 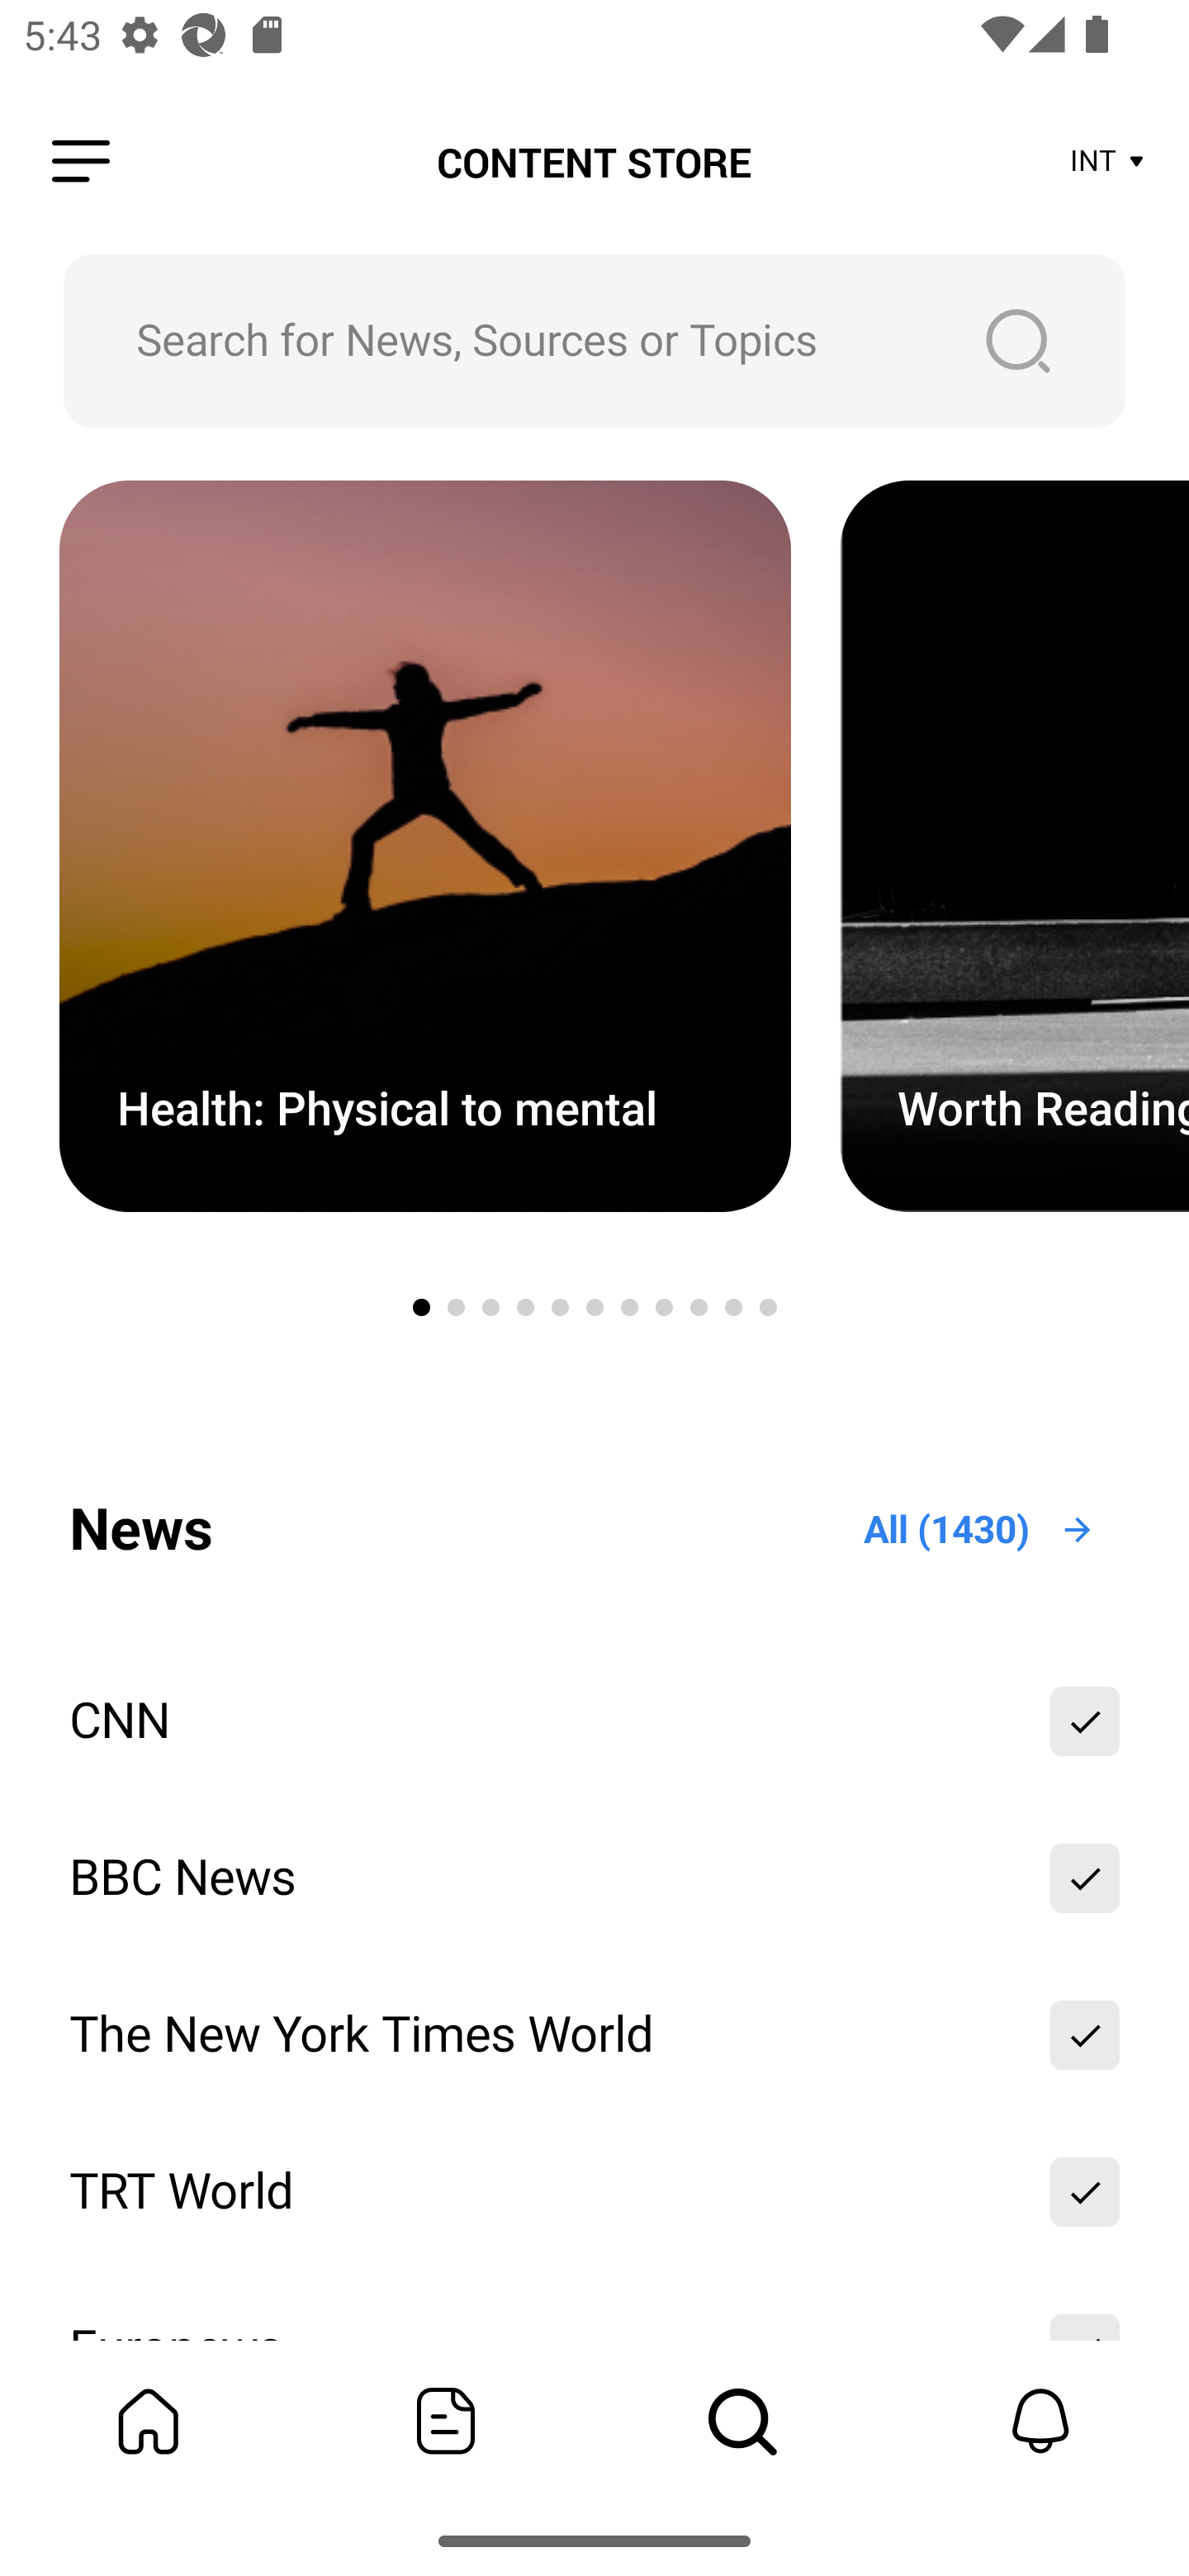 What do you see at coordinates (594, 1878) in the screenshot?
I see `BBC News Add To My Bundle` at bounding box center [594, 1878].